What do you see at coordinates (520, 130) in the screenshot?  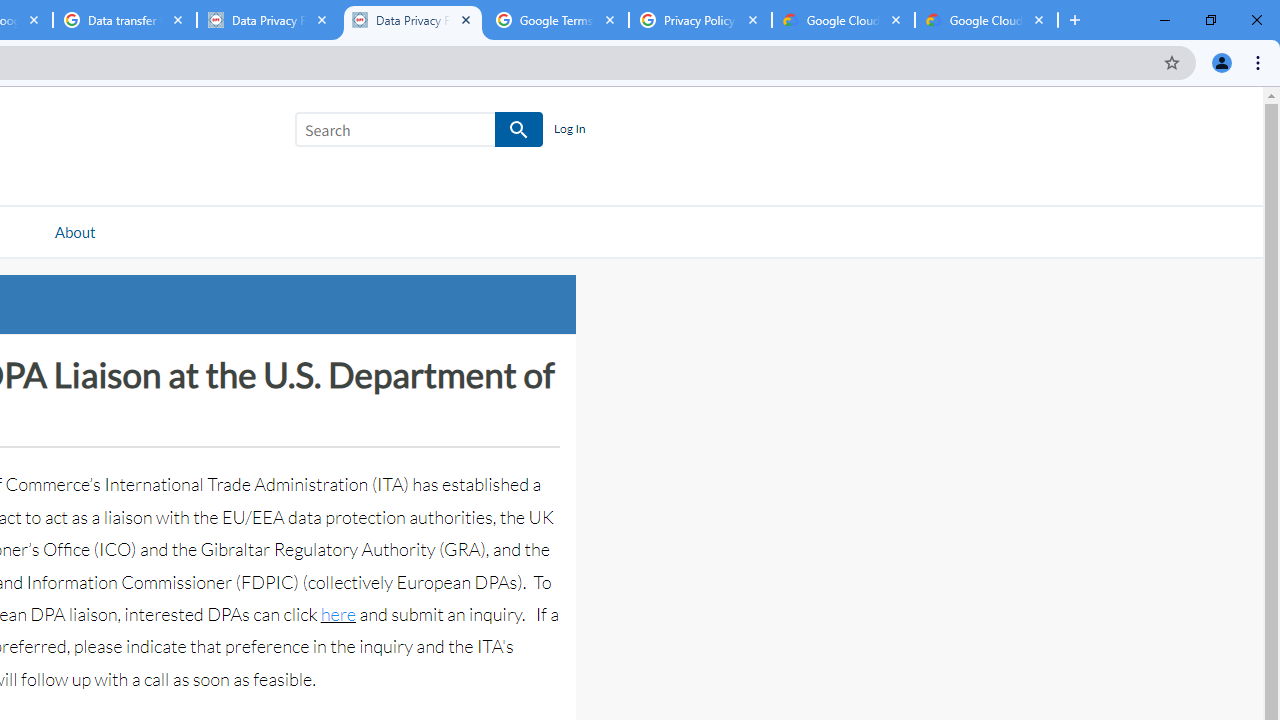 I see `SEARCH` at bounding box center [520, 130].